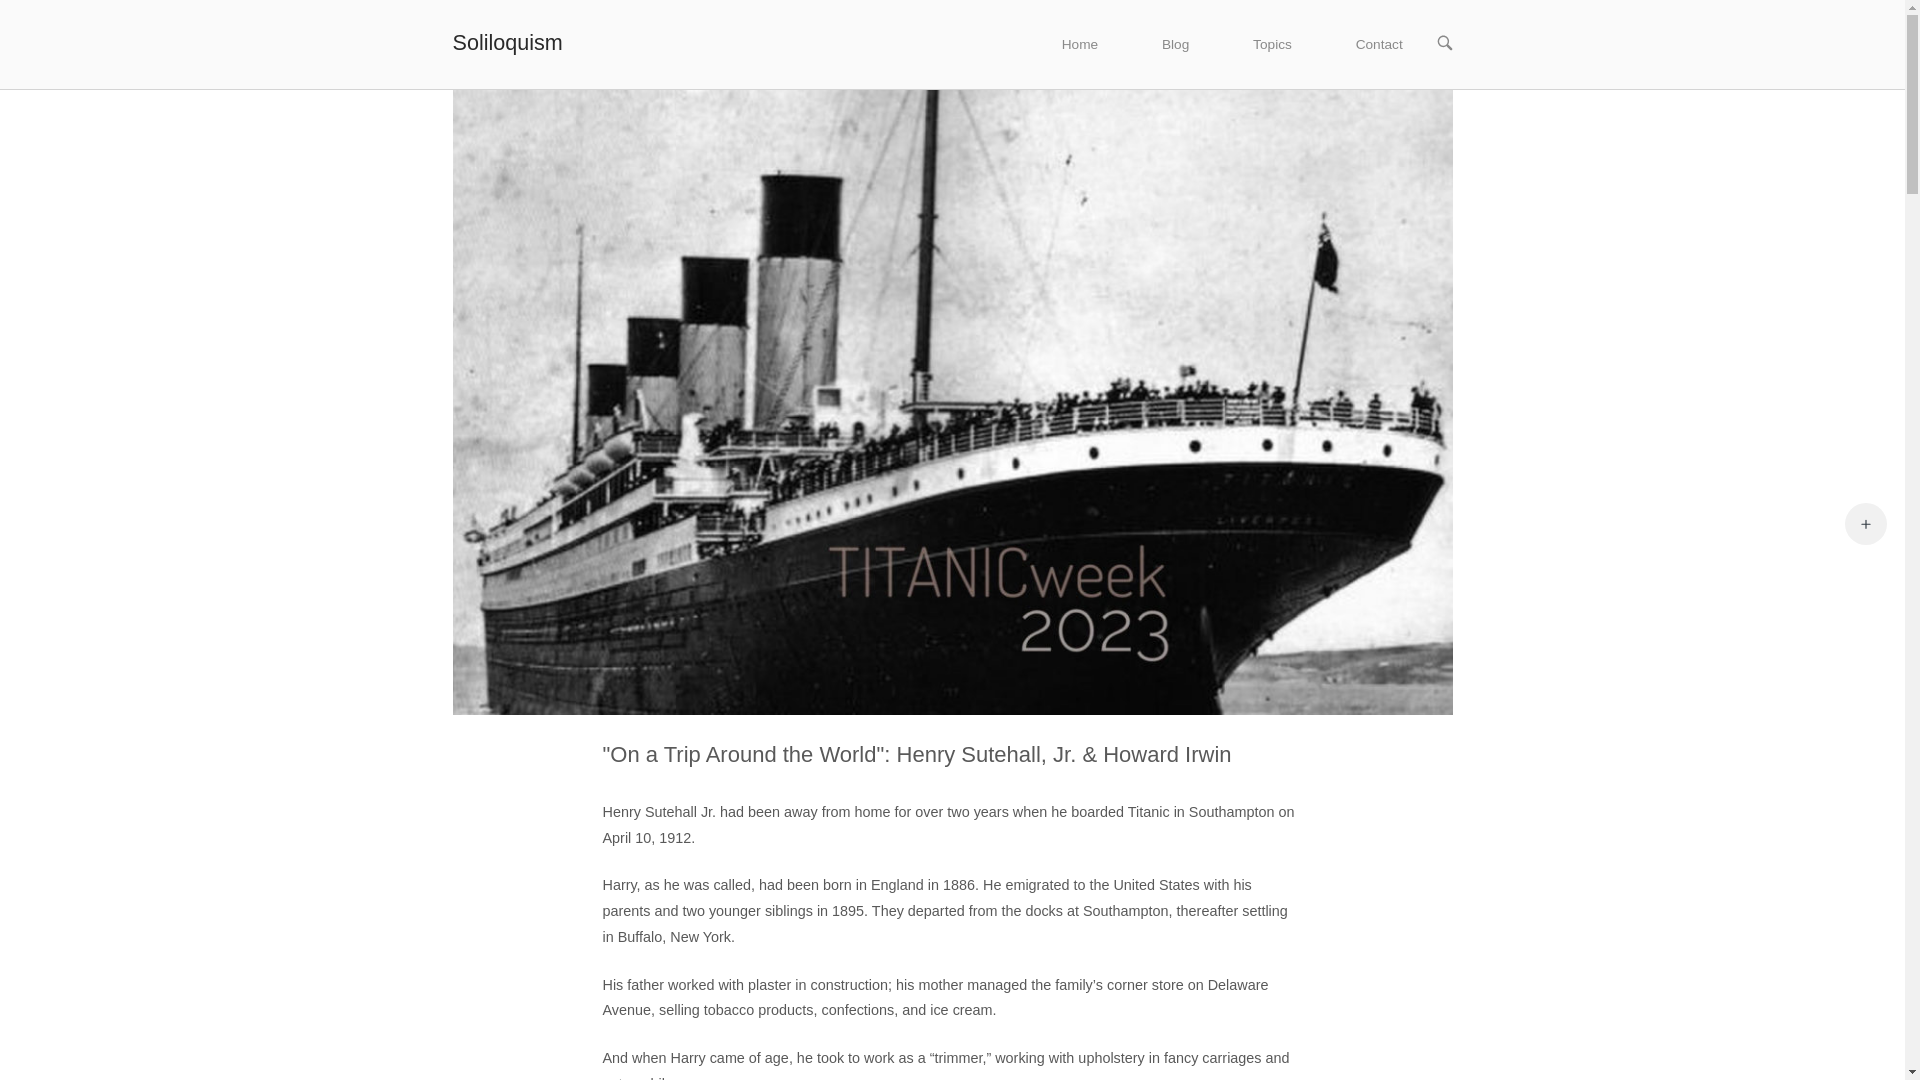 Image resolution: width=1920 pixels, height=1080 pixels. Describe the element at coordinates (506, 42) in the screenshot. I see `Soliloquism` at that location.